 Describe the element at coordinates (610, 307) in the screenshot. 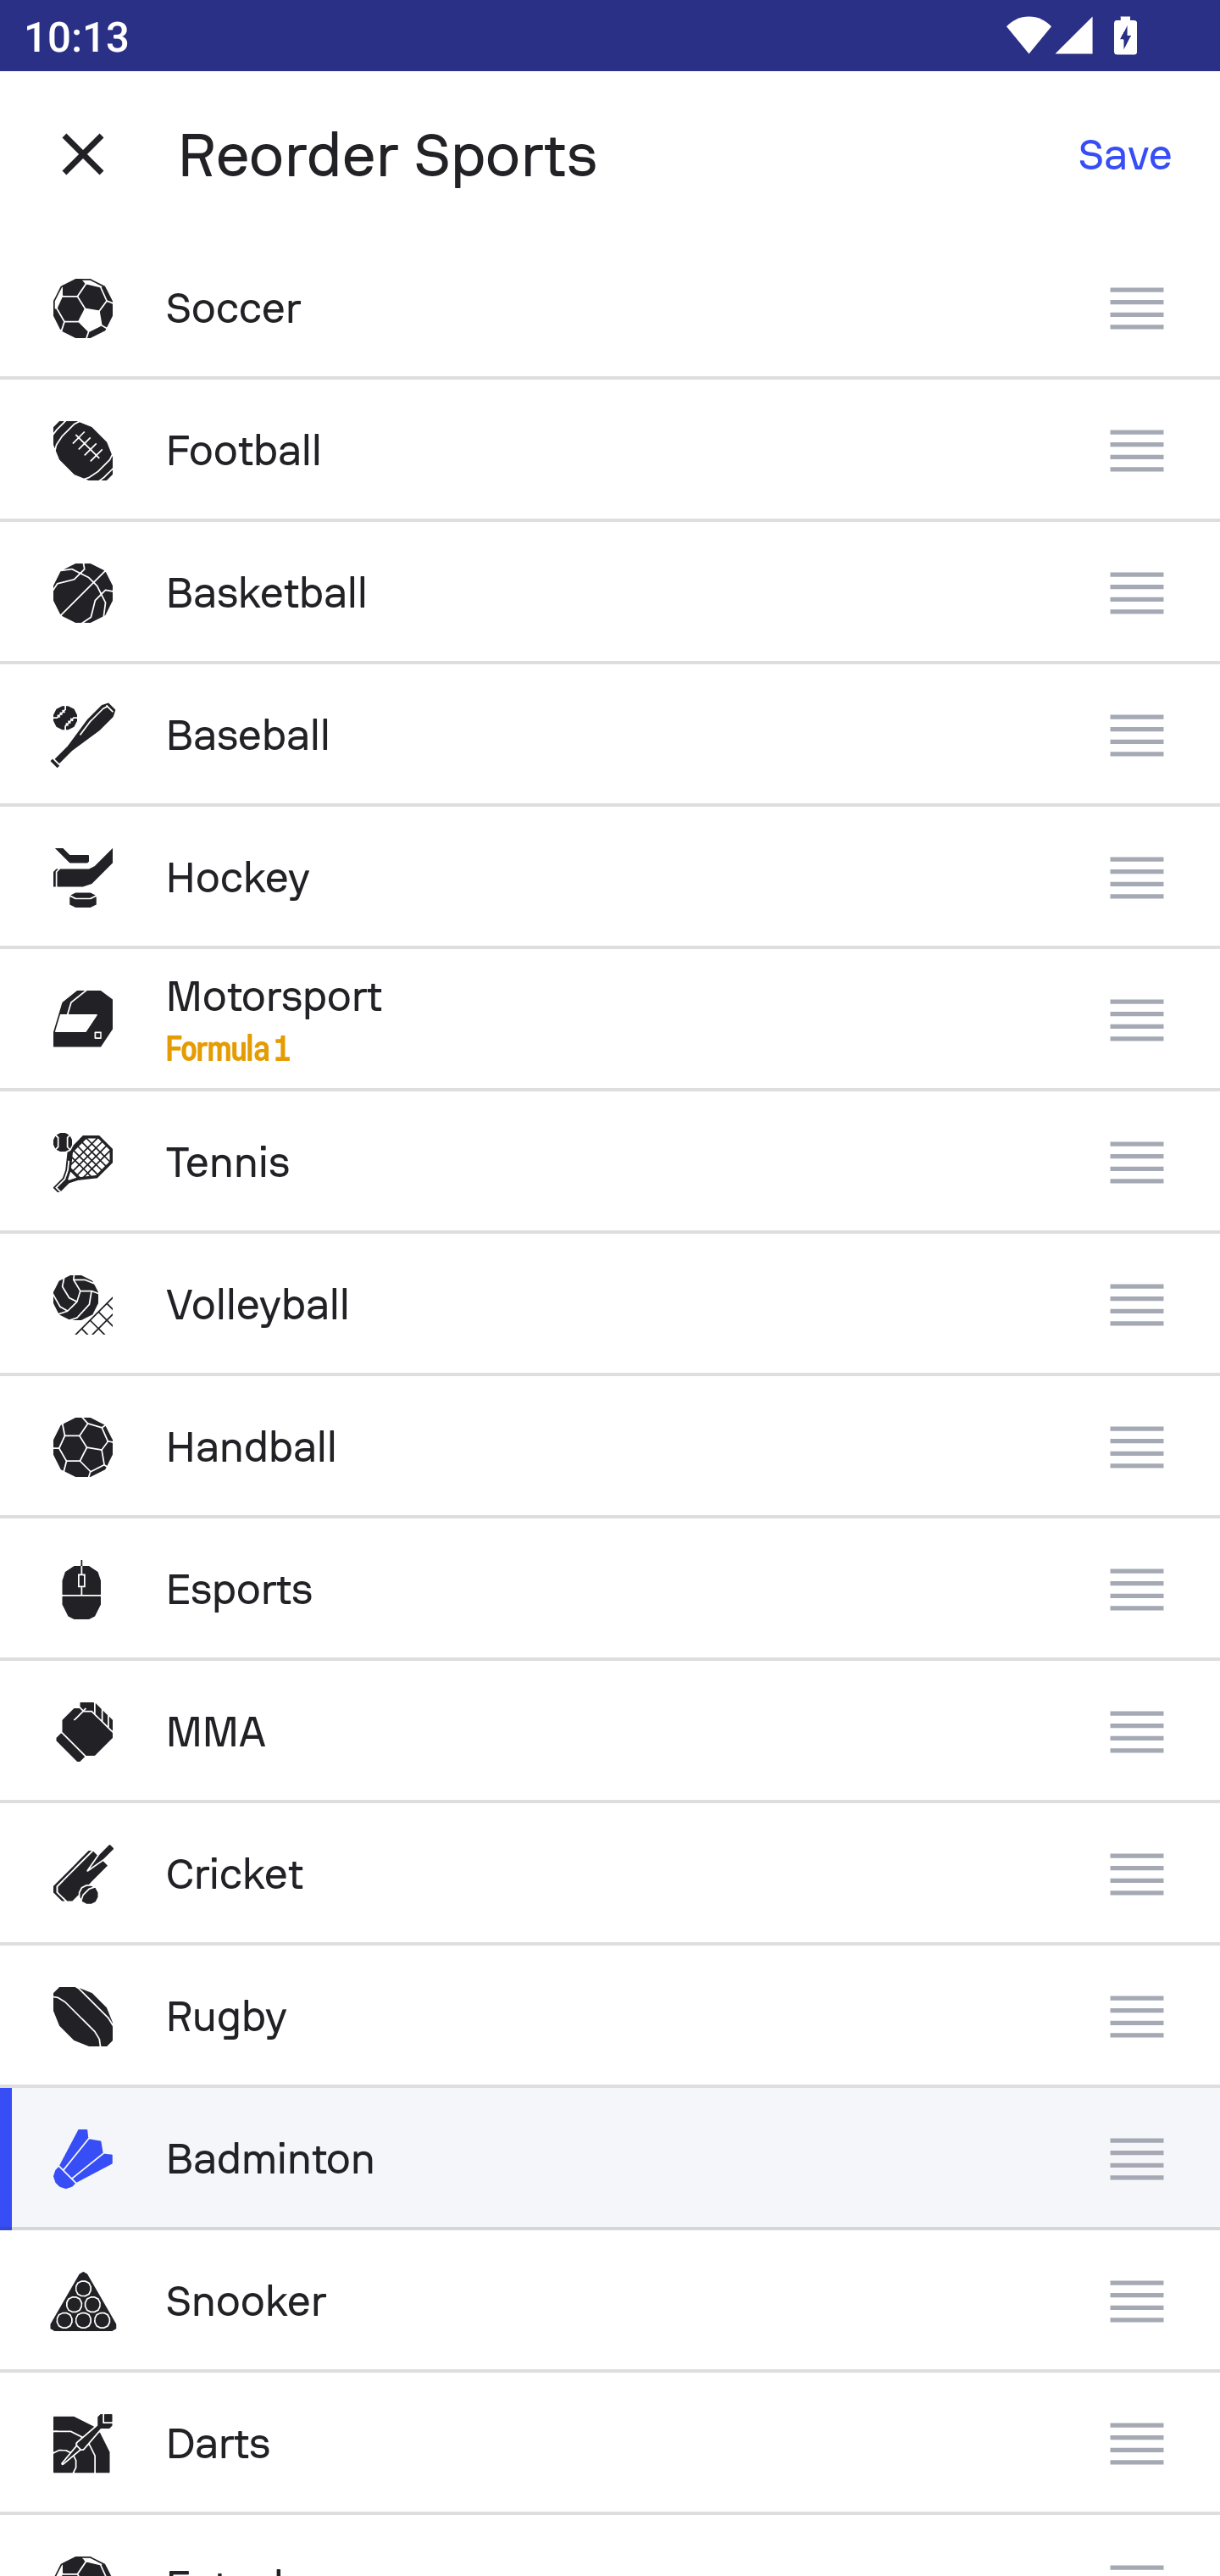

I see `Soccer` at that location.